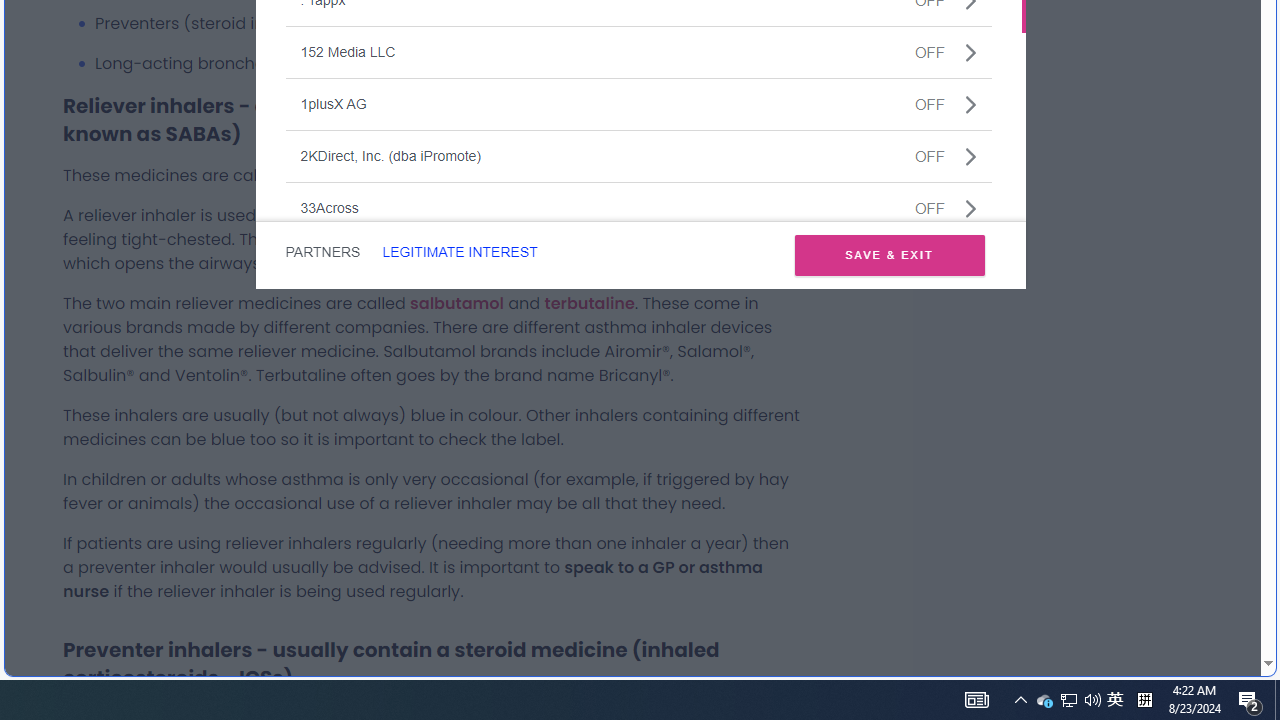 The width and height of the screenshot is (1280, 720). What do you see at coordinates (589, 302) in the screenshot?
I see `terbutaline` at bounding box center [589, 302].